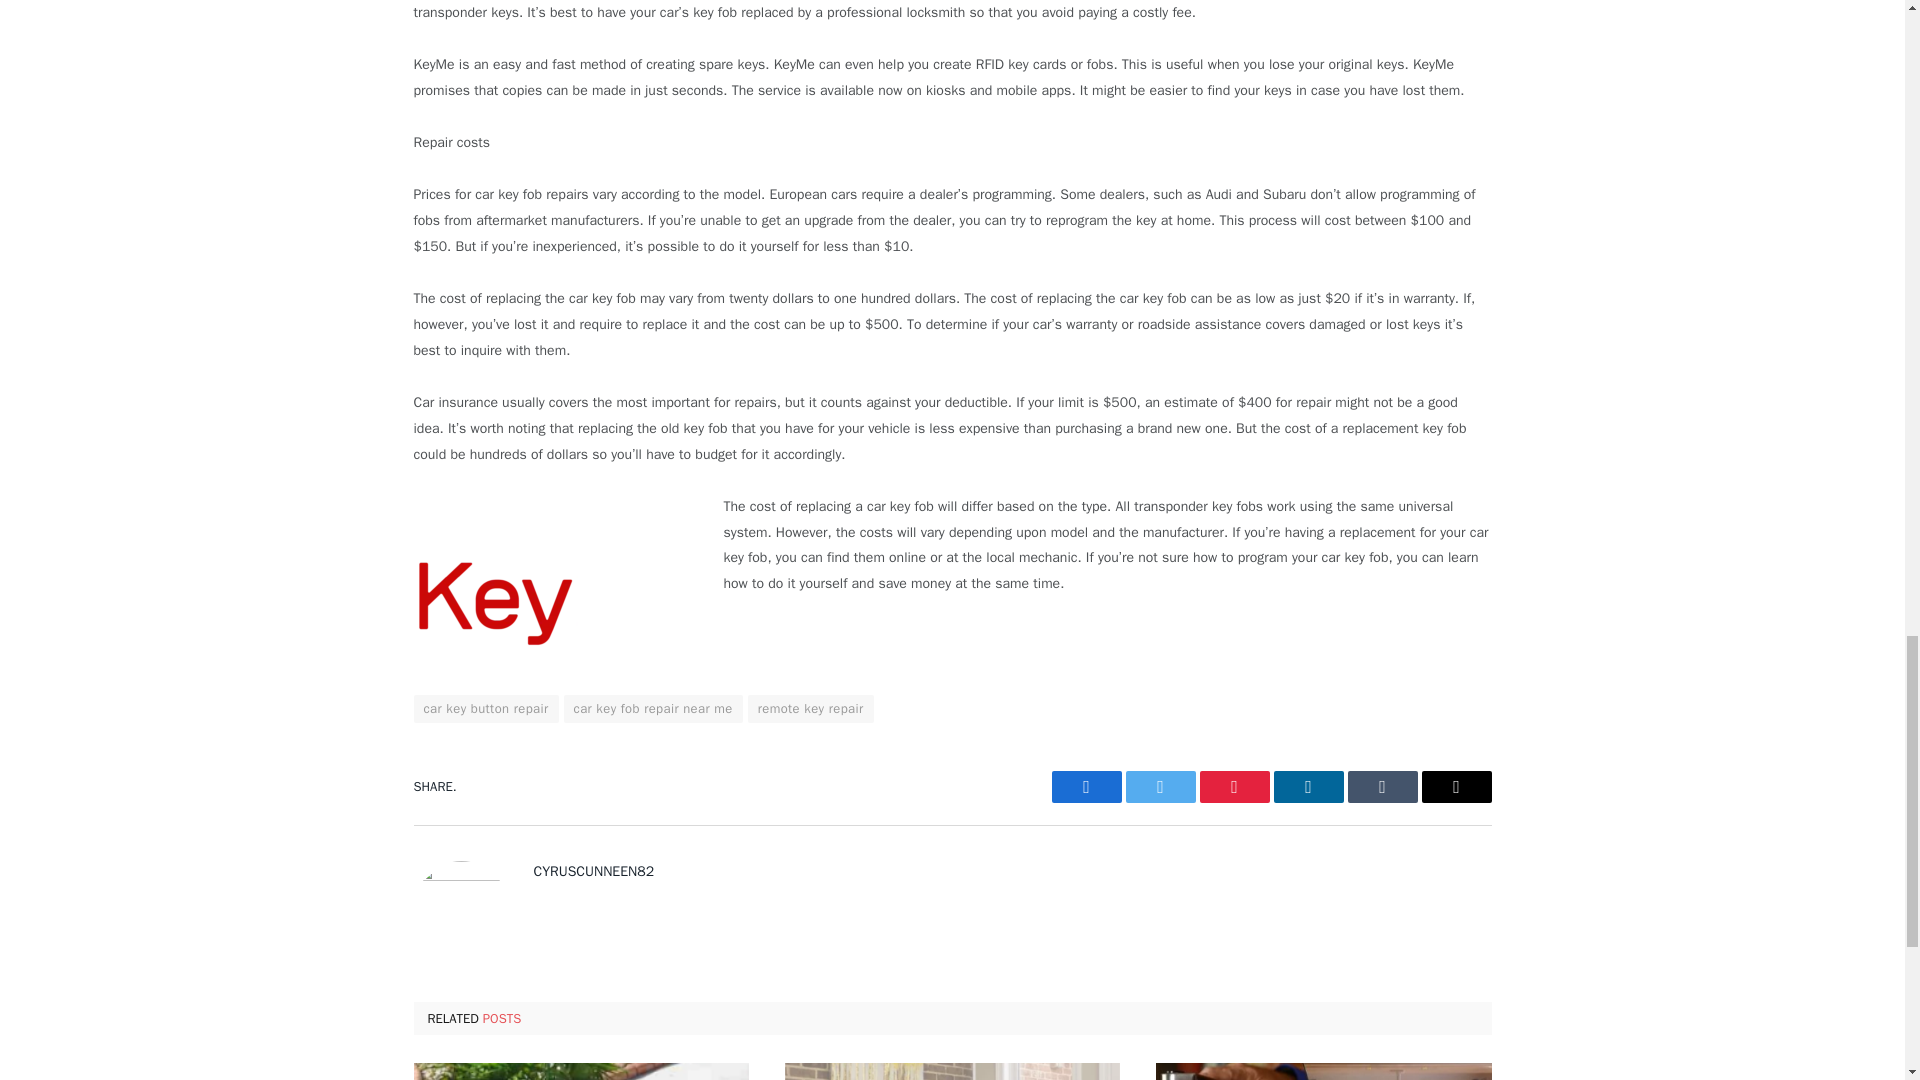 The height and width of the screenshot is (1080, 1920). Describe the element at coordinates (1382, 787) in the screenshot. I see `Tumblr` at that location.